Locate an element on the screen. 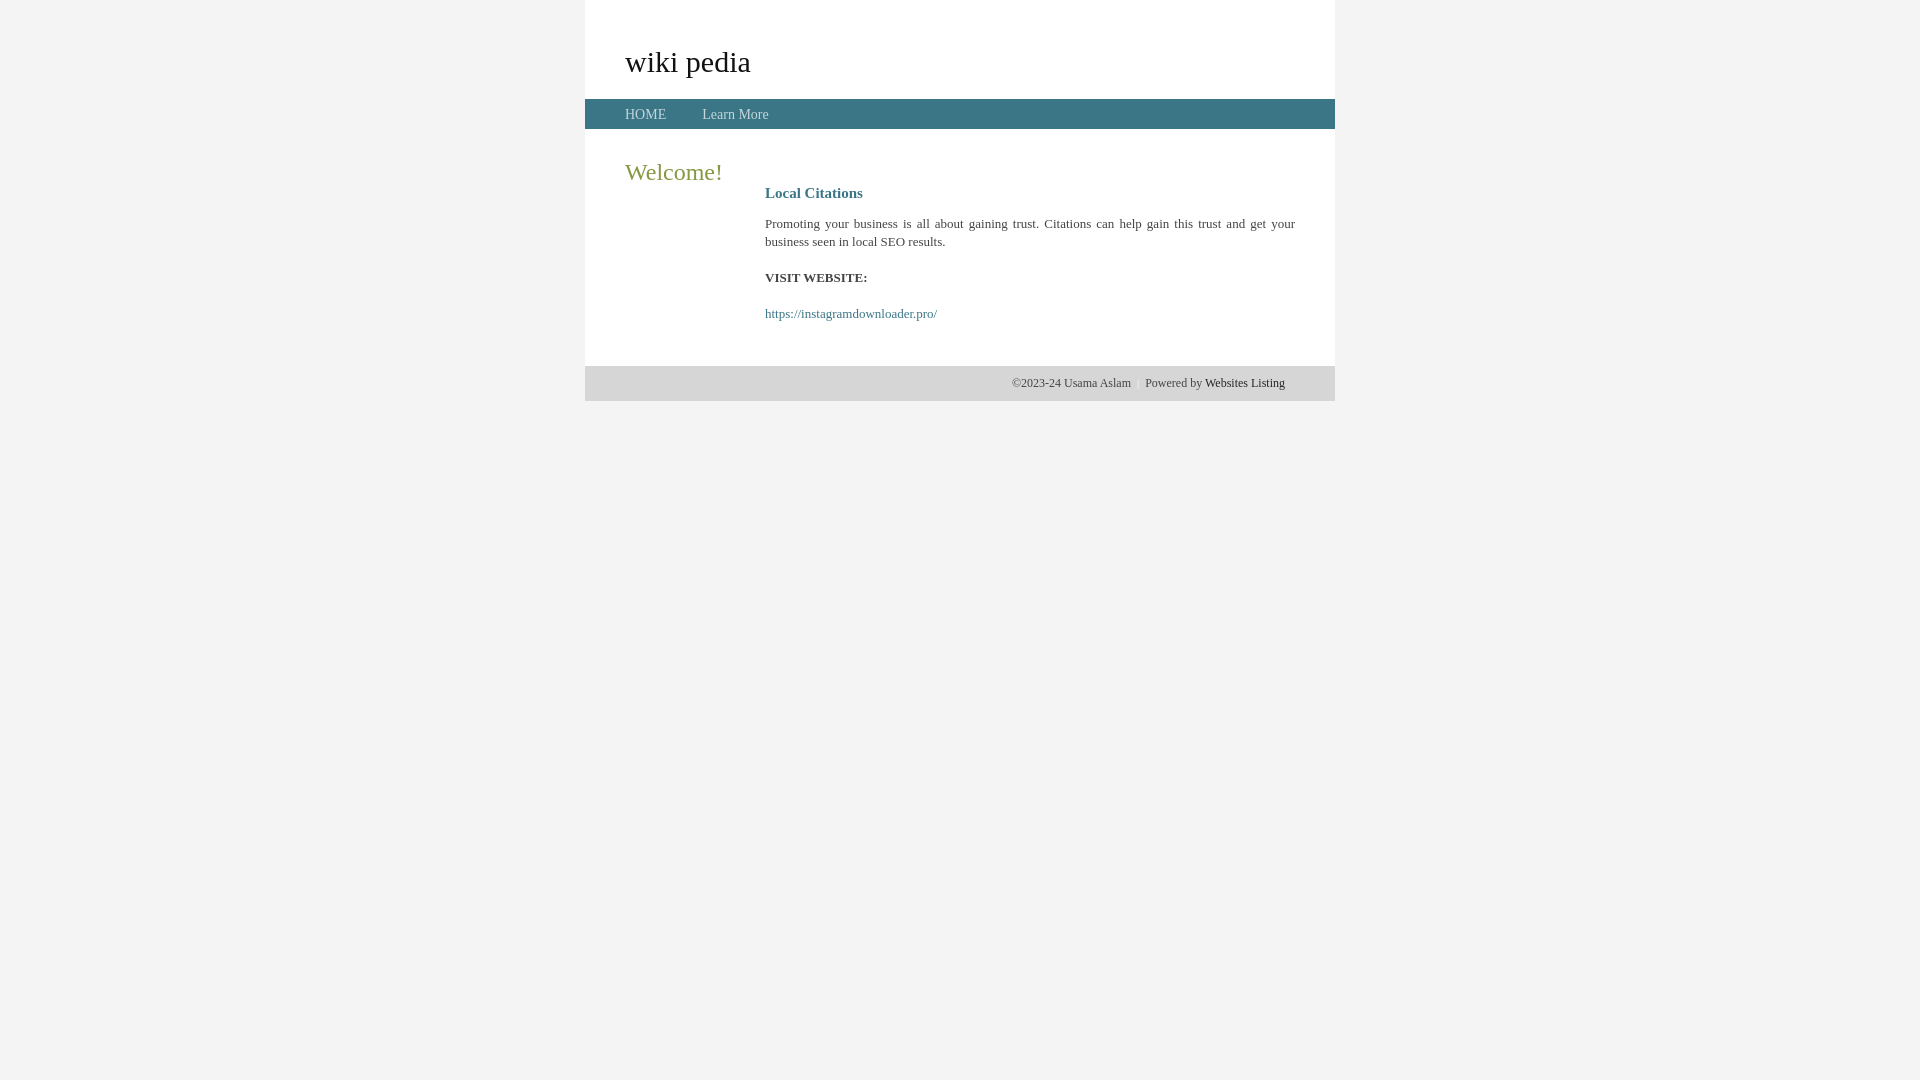 Image resolution: width=1920 pixels, height=1080 pixels. Learn More is located at coordinates (735, 114).